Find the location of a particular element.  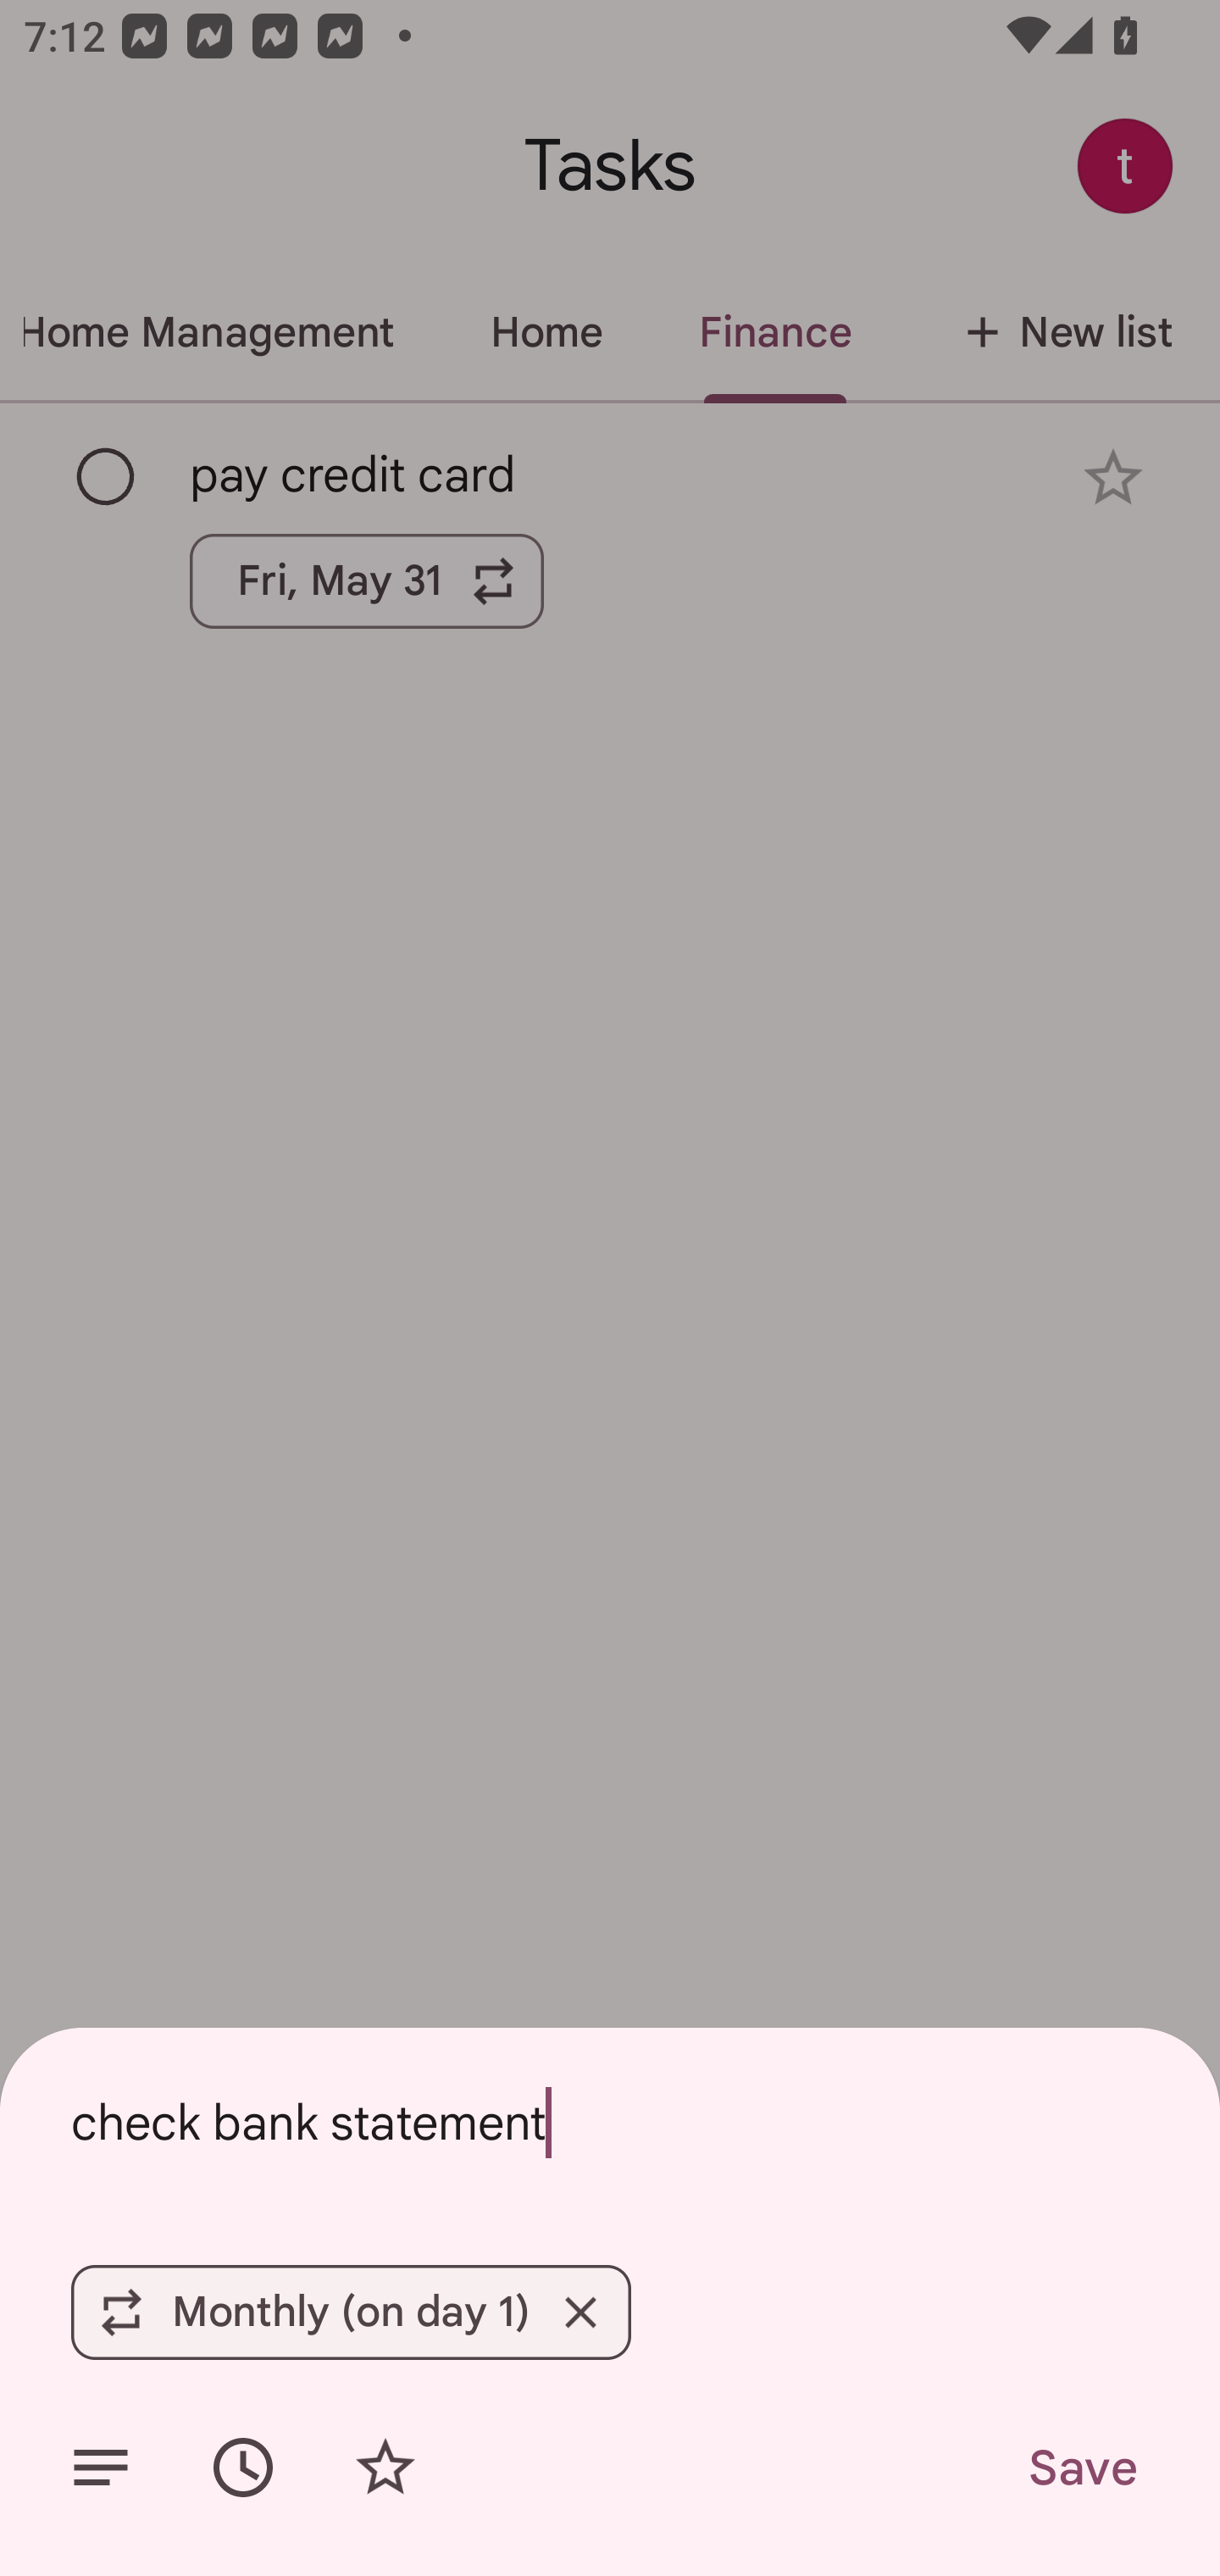

Monthly (on day 1) Remove Monthly (on day 1) is located at coordinates (351, 2312).